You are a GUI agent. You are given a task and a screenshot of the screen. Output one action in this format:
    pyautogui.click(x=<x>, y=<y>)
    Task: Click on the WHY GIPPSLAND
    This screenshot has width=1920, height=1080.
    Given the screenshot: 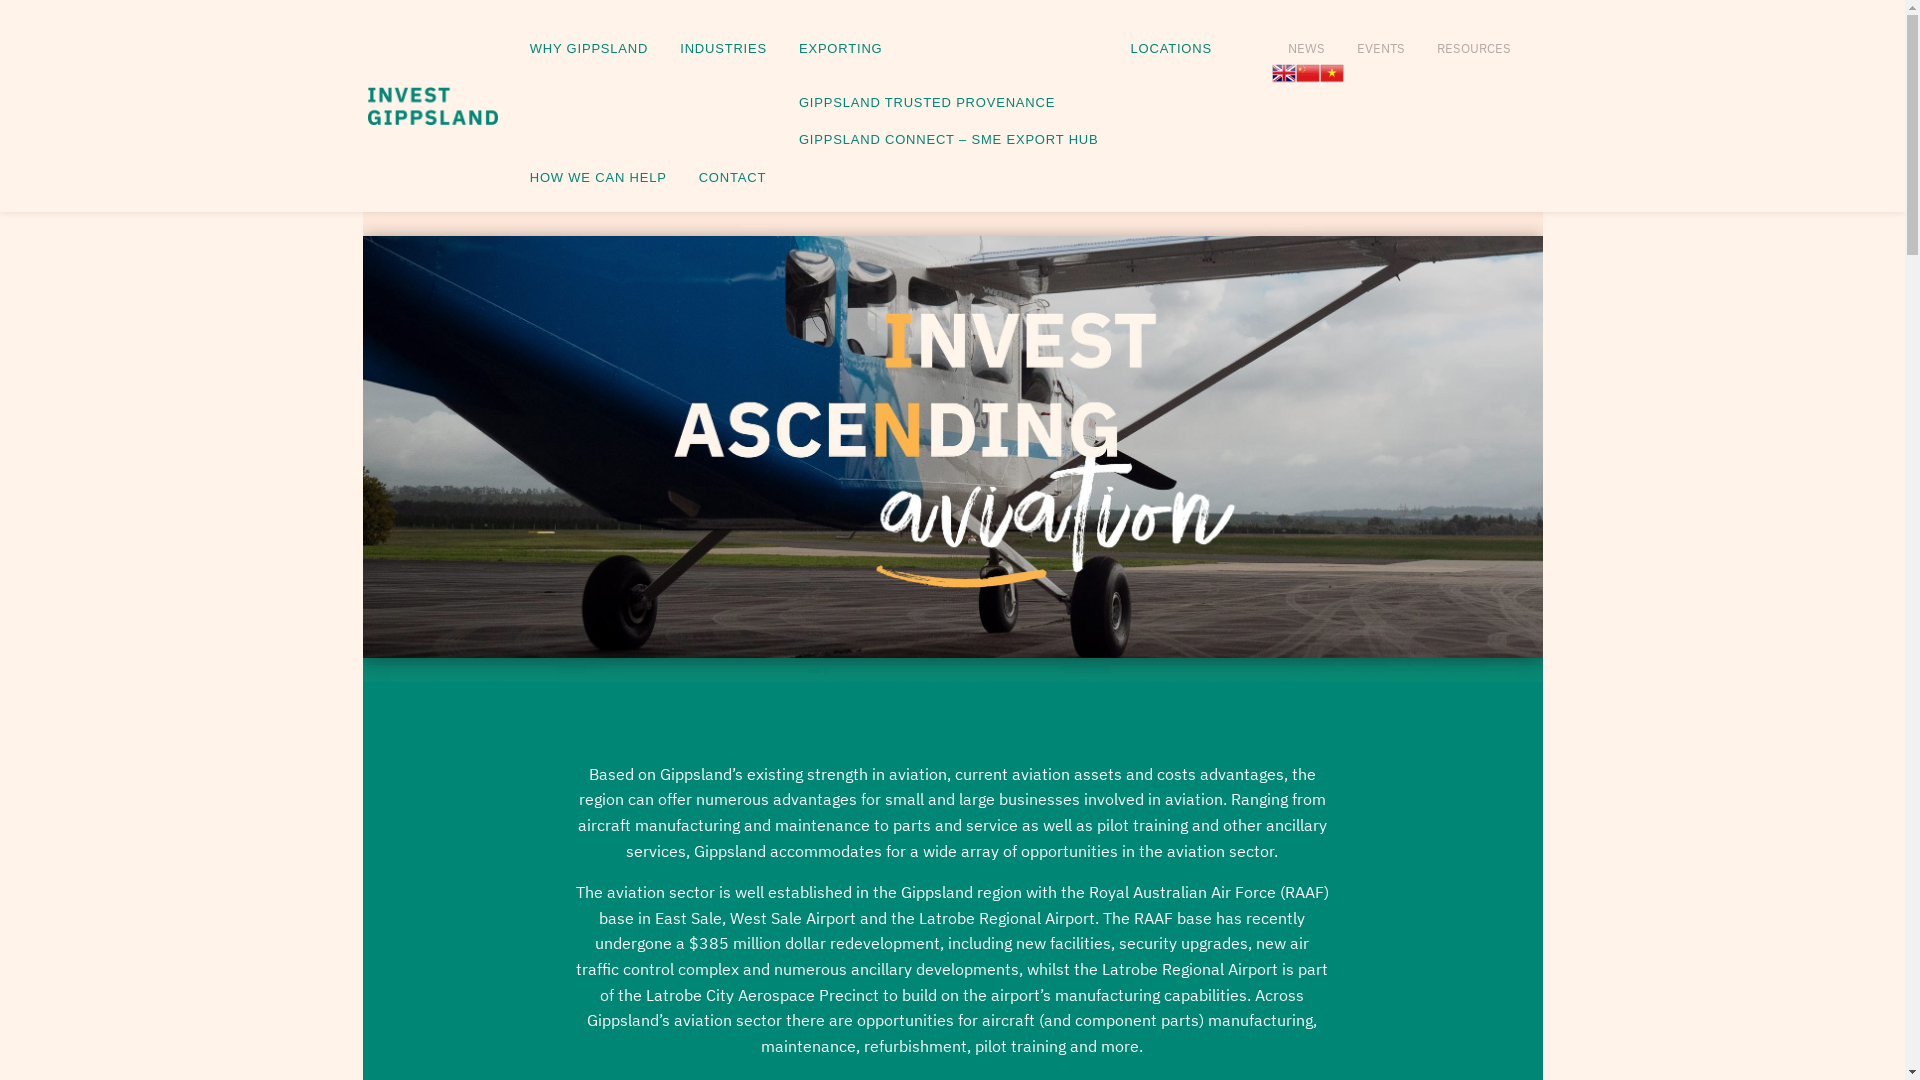 What is the action you would take?
    pyautogui.click(x=590, y=50)
    